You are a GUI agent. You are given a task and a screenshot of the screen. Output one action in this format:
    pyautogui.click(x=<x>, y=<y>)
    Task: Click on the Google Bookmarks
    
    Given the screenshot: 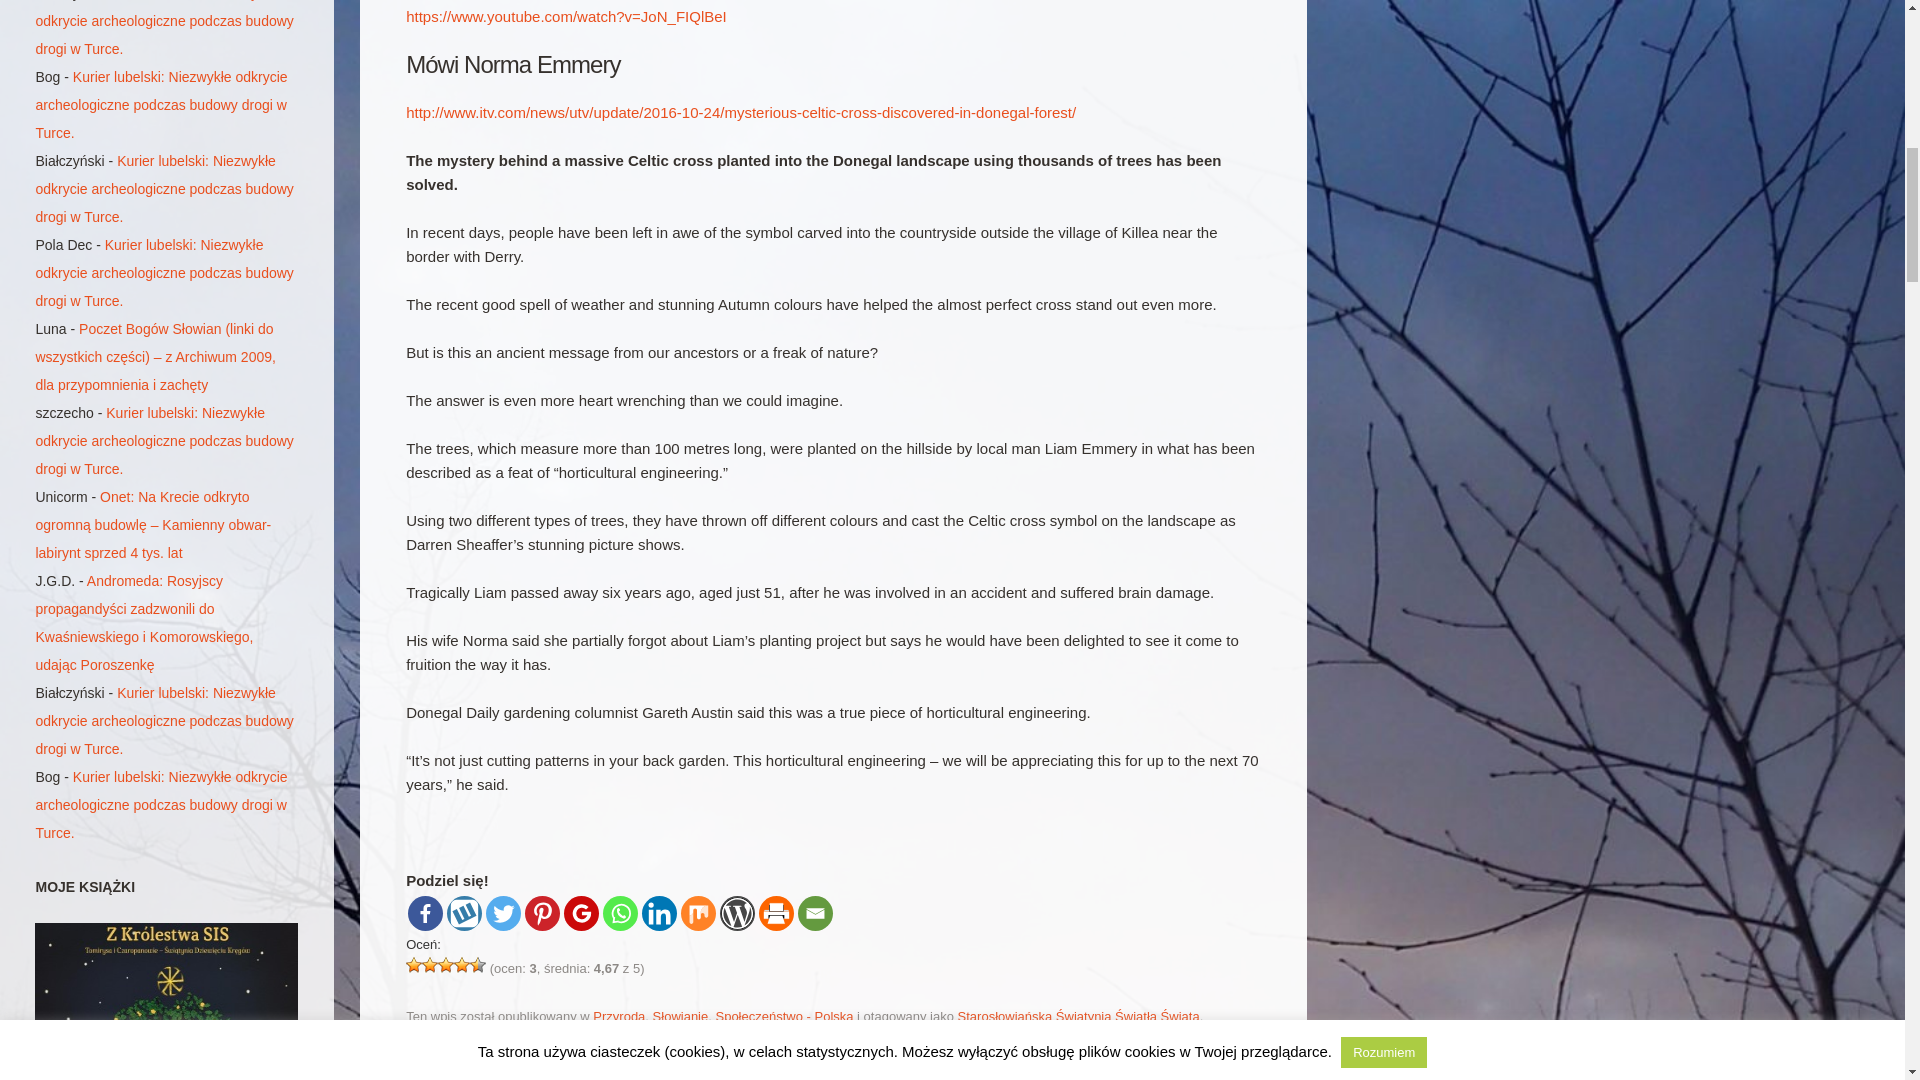 What is the action you would take?
    pyautogui.click(x=582, y=913)
    